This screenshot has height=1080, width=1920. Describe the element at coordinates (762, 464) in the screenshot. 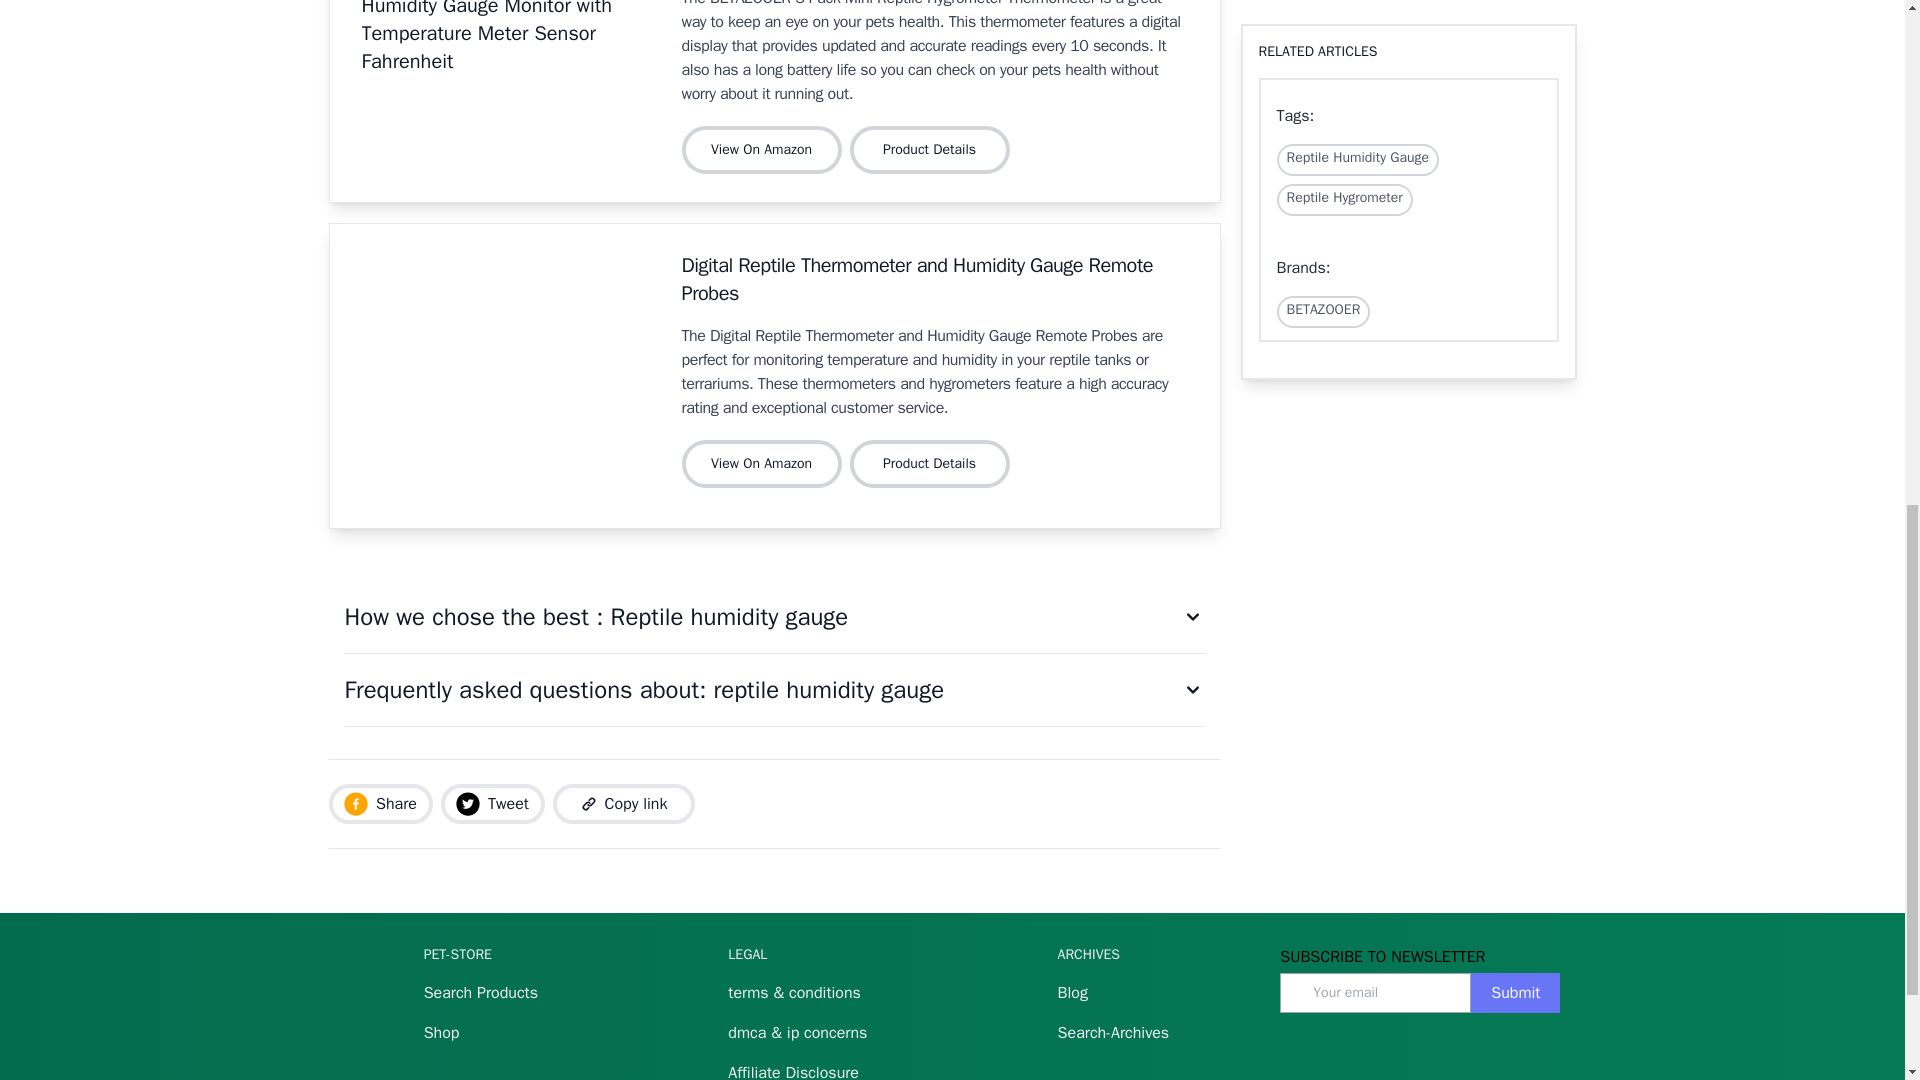

I see `View On Amazon` at that location.